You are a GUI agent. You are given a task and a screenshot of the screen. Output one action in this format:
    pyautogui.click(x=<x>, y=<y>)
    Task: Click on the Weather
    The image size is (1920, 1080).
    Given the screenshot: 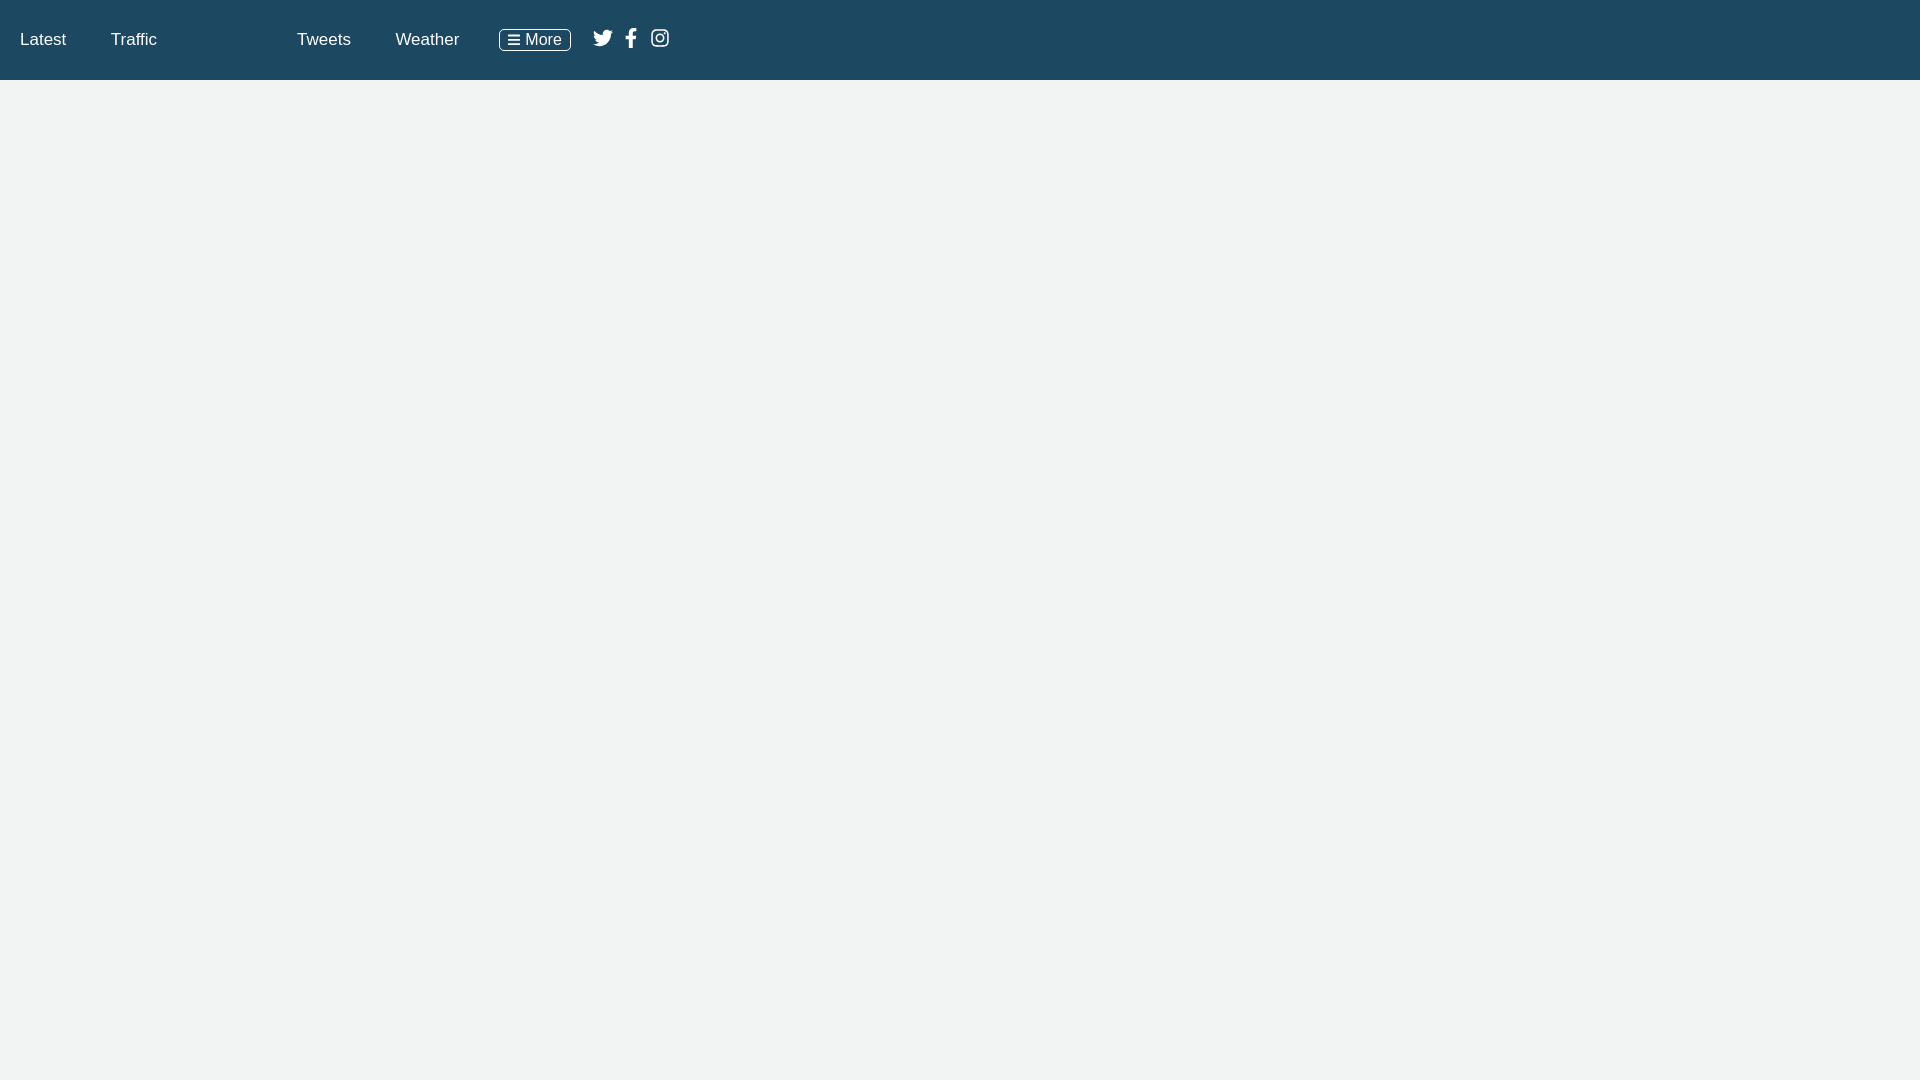 What is the action you would take?
    pyautogui.click(x=426, y=39)
    